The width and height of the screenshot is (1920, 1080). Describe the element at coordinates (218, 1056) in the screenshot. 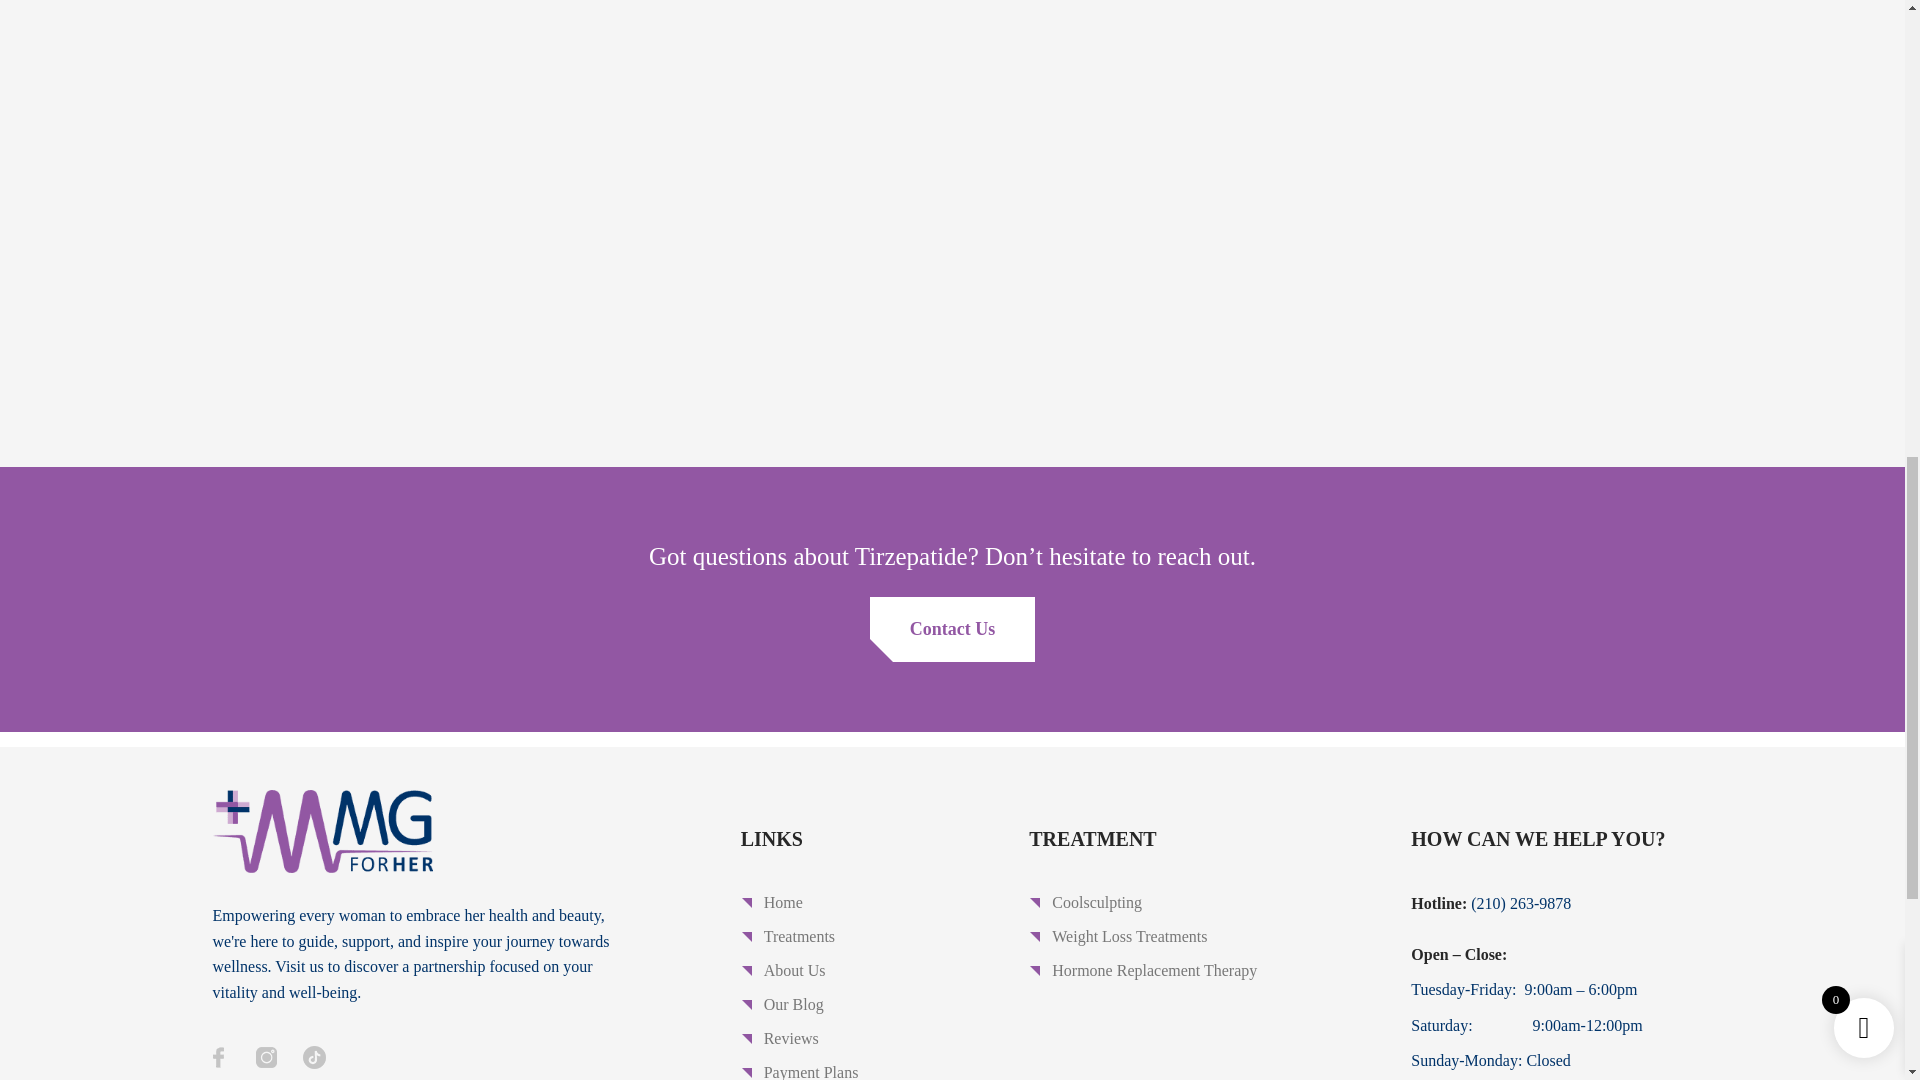

I see `Follow on Facebook` at that location.